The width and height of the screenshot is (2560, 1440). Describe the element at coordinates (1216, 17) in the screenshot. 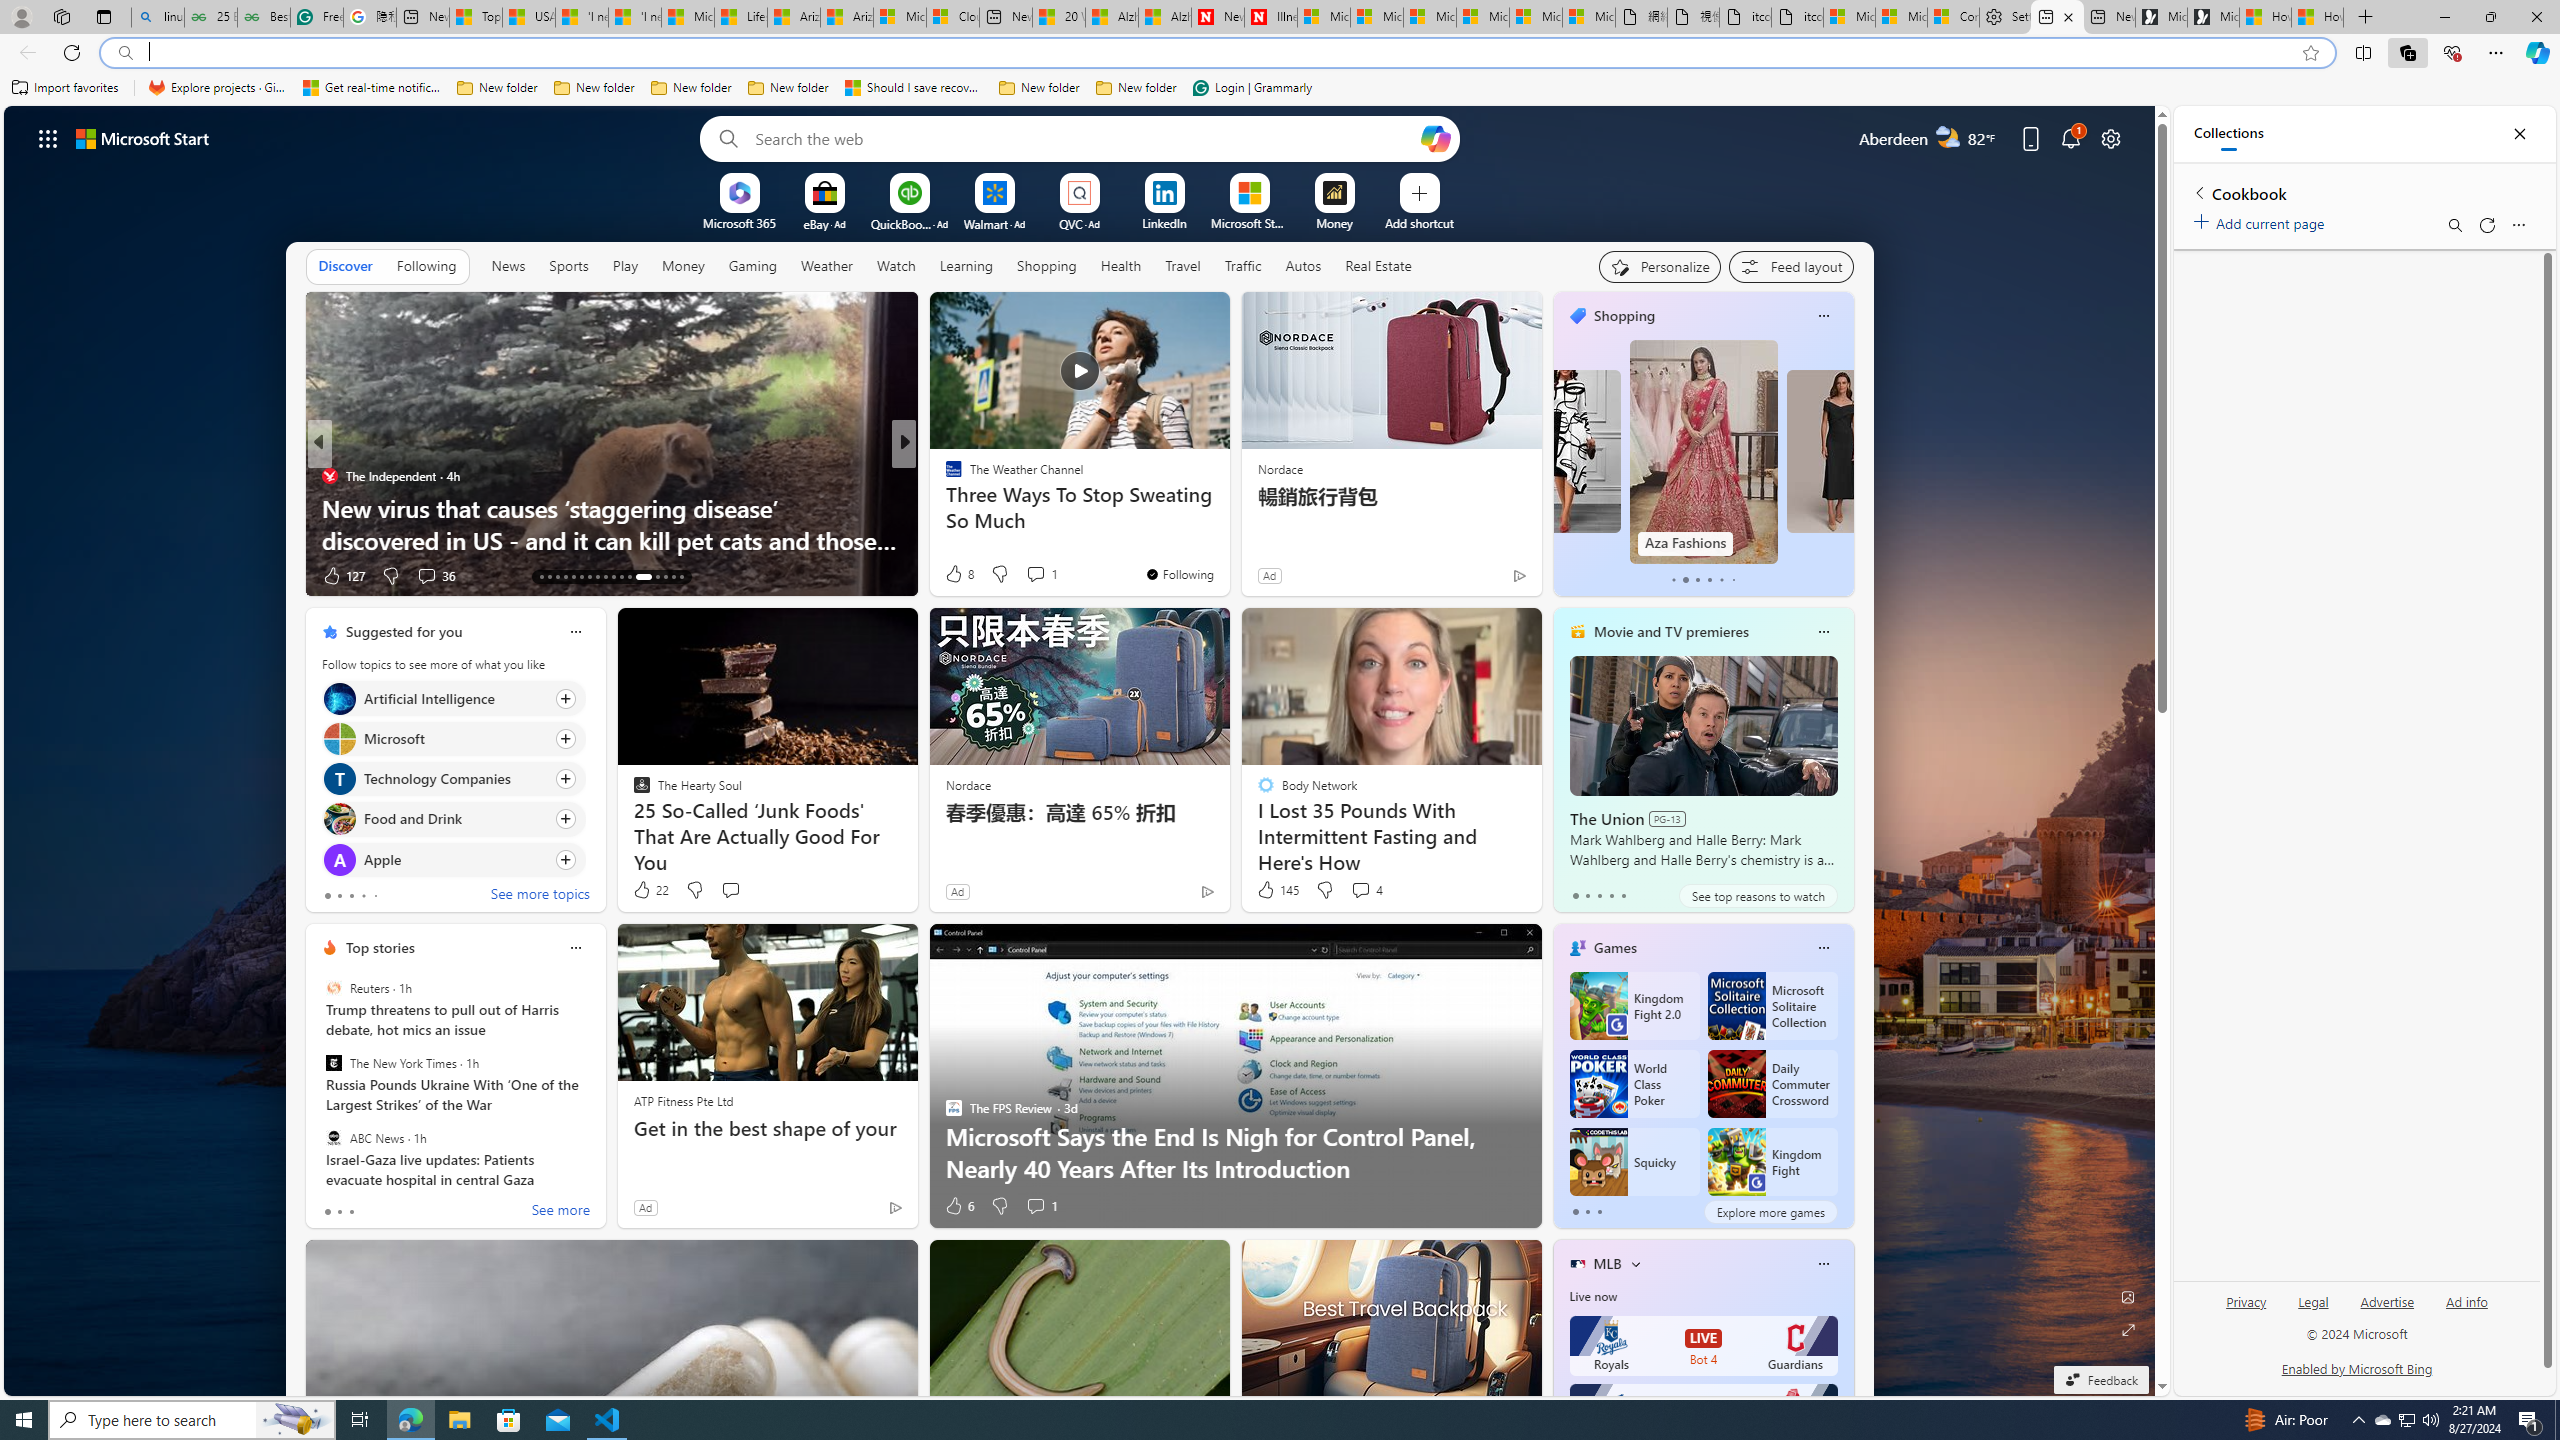

I see `Newsweek - News, Analysis, Politics, Business, Technology` at that location.